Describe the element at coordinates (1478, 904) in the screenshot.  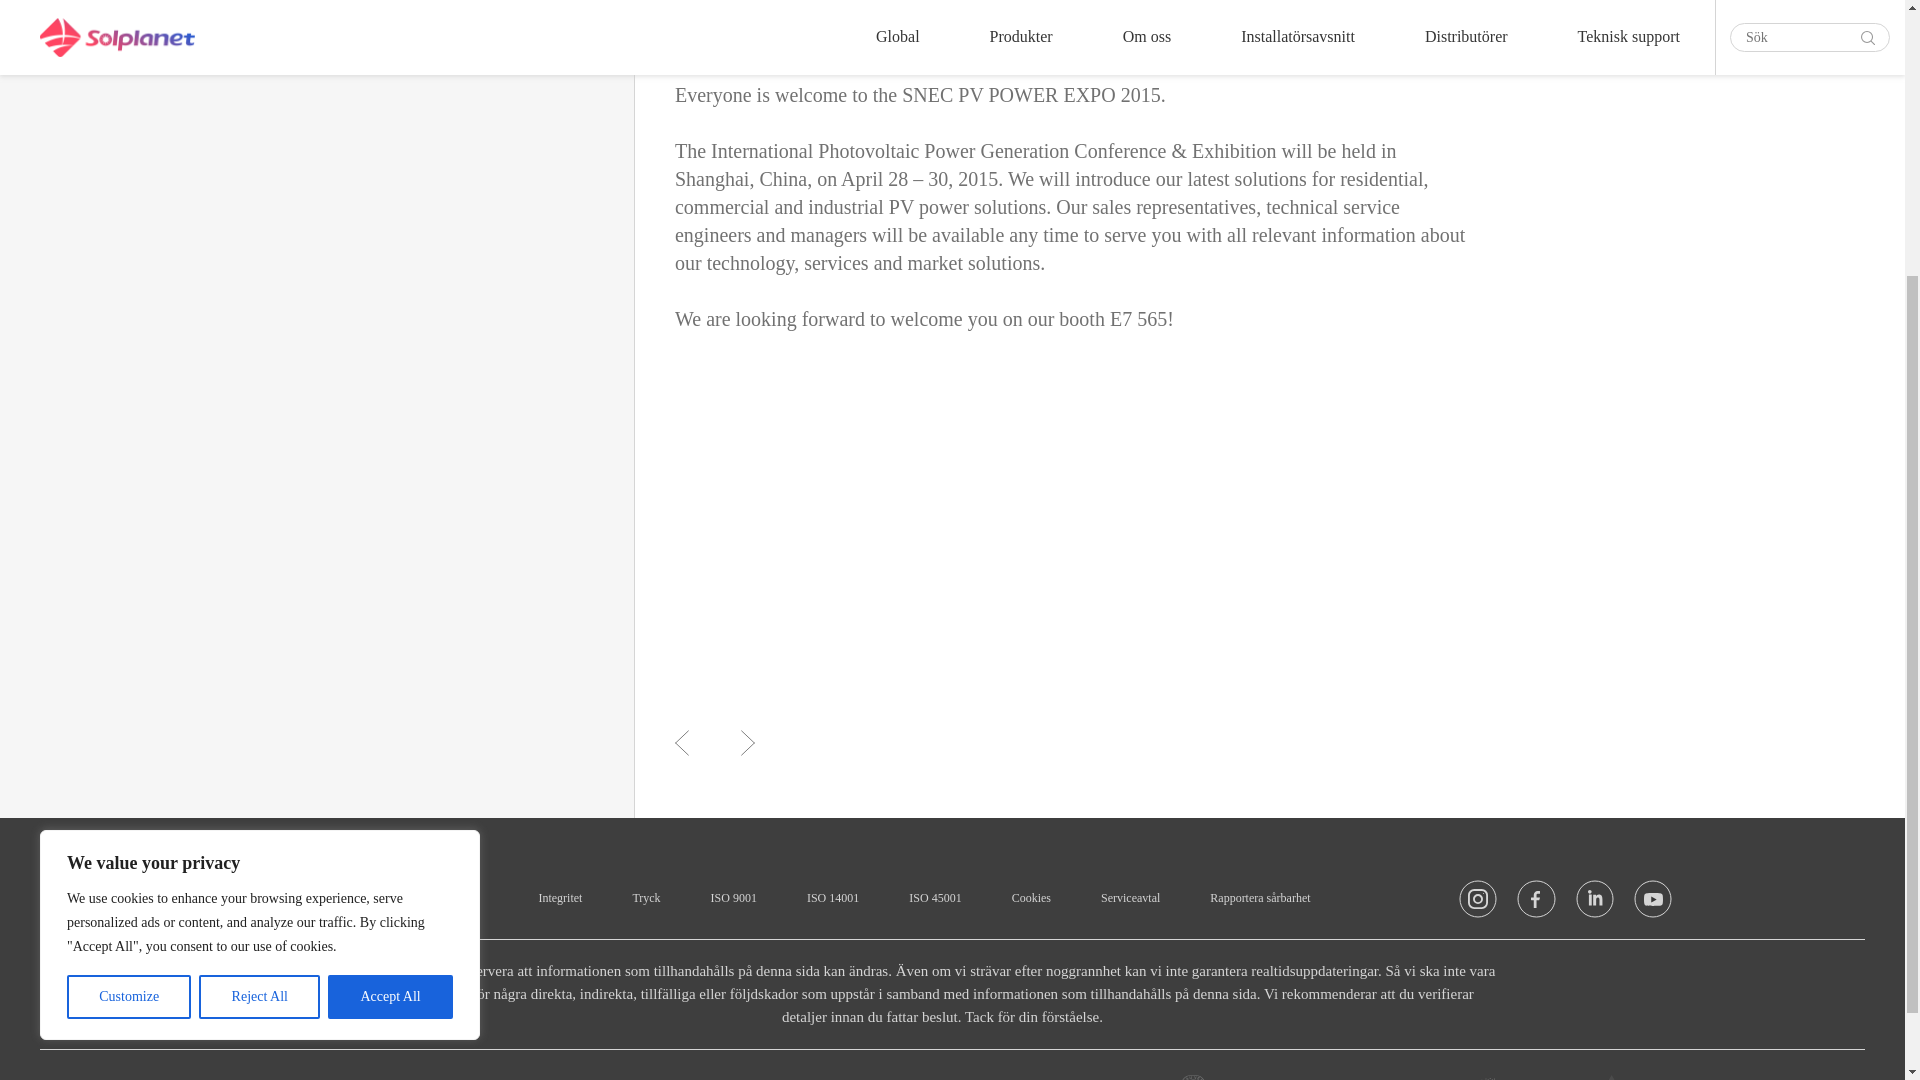
I see `instagram` at that location.